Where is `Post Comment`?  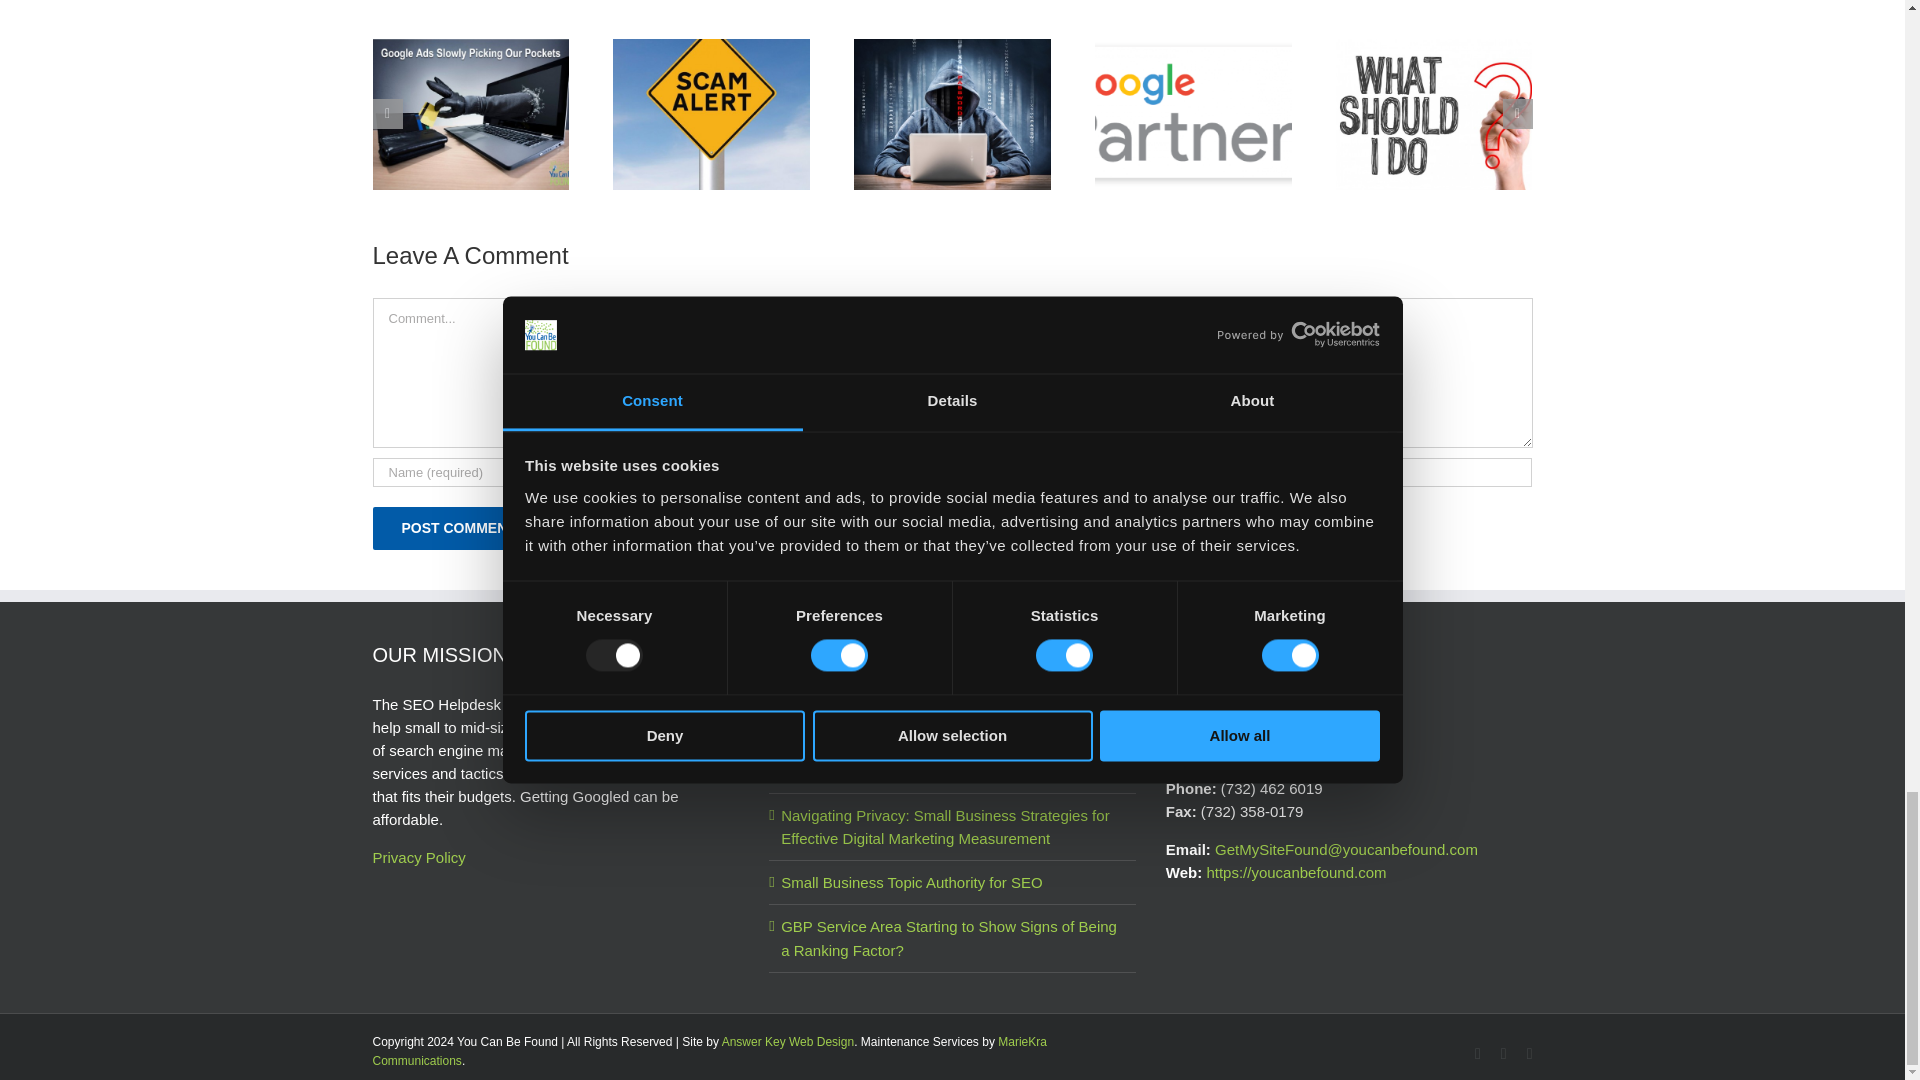
Post Comment is located at coordinates (458, 528).